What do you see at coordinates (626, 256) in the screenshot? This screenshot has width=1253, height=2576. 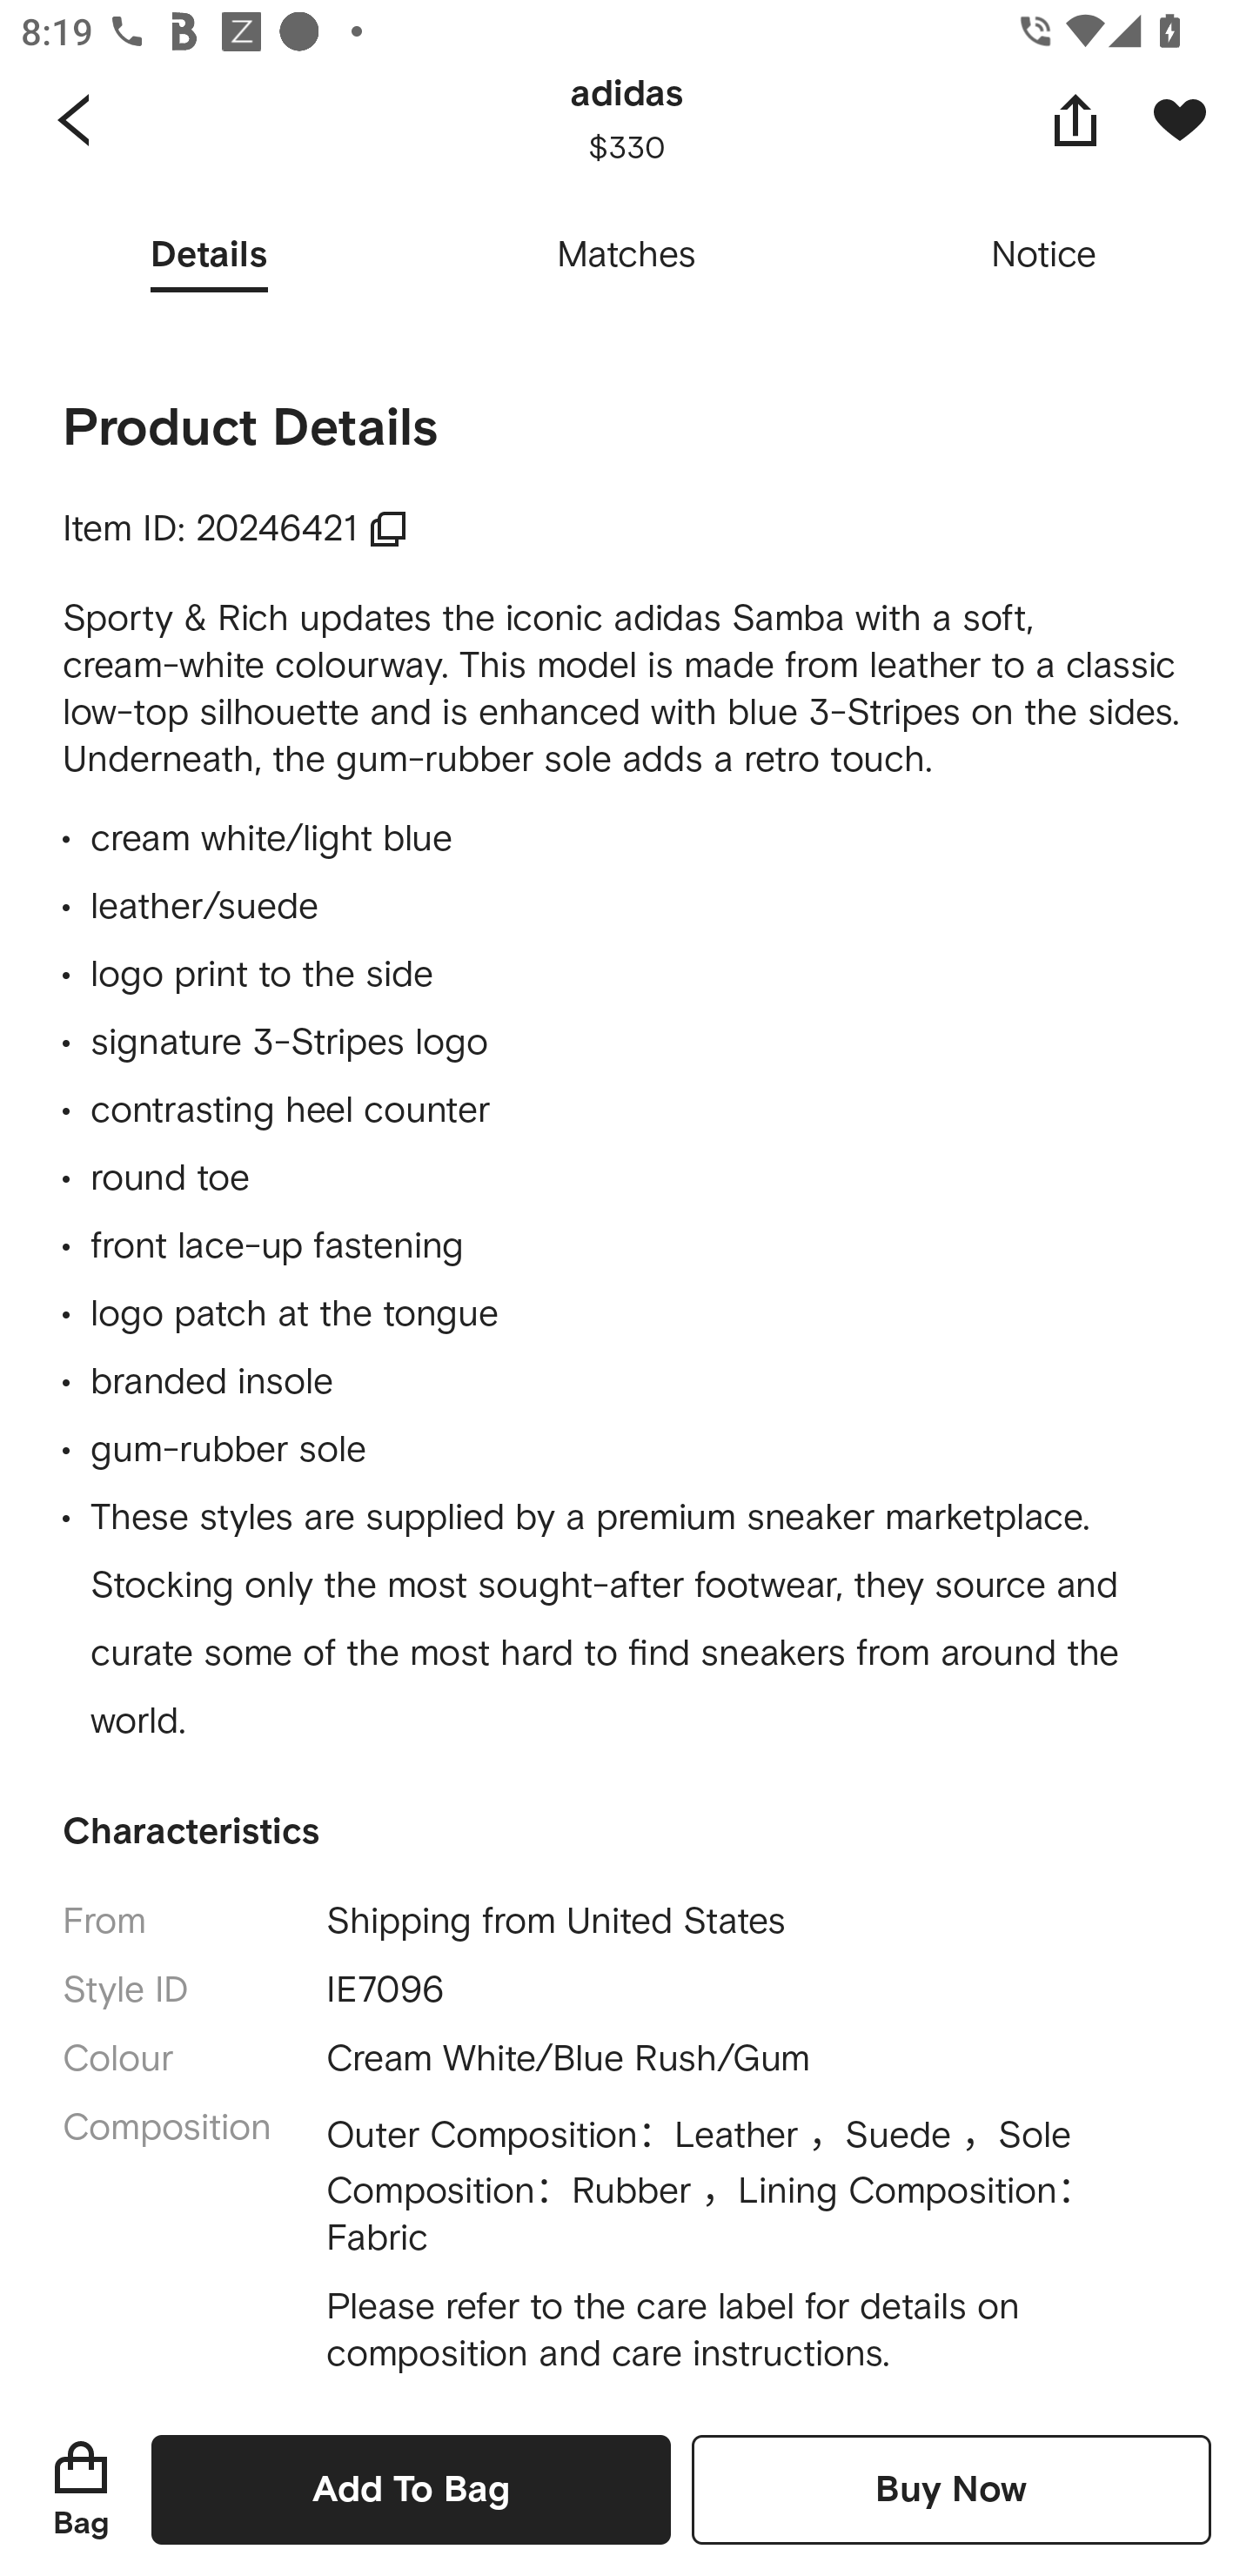 I see `Matches` at bounding box center [626, 256].